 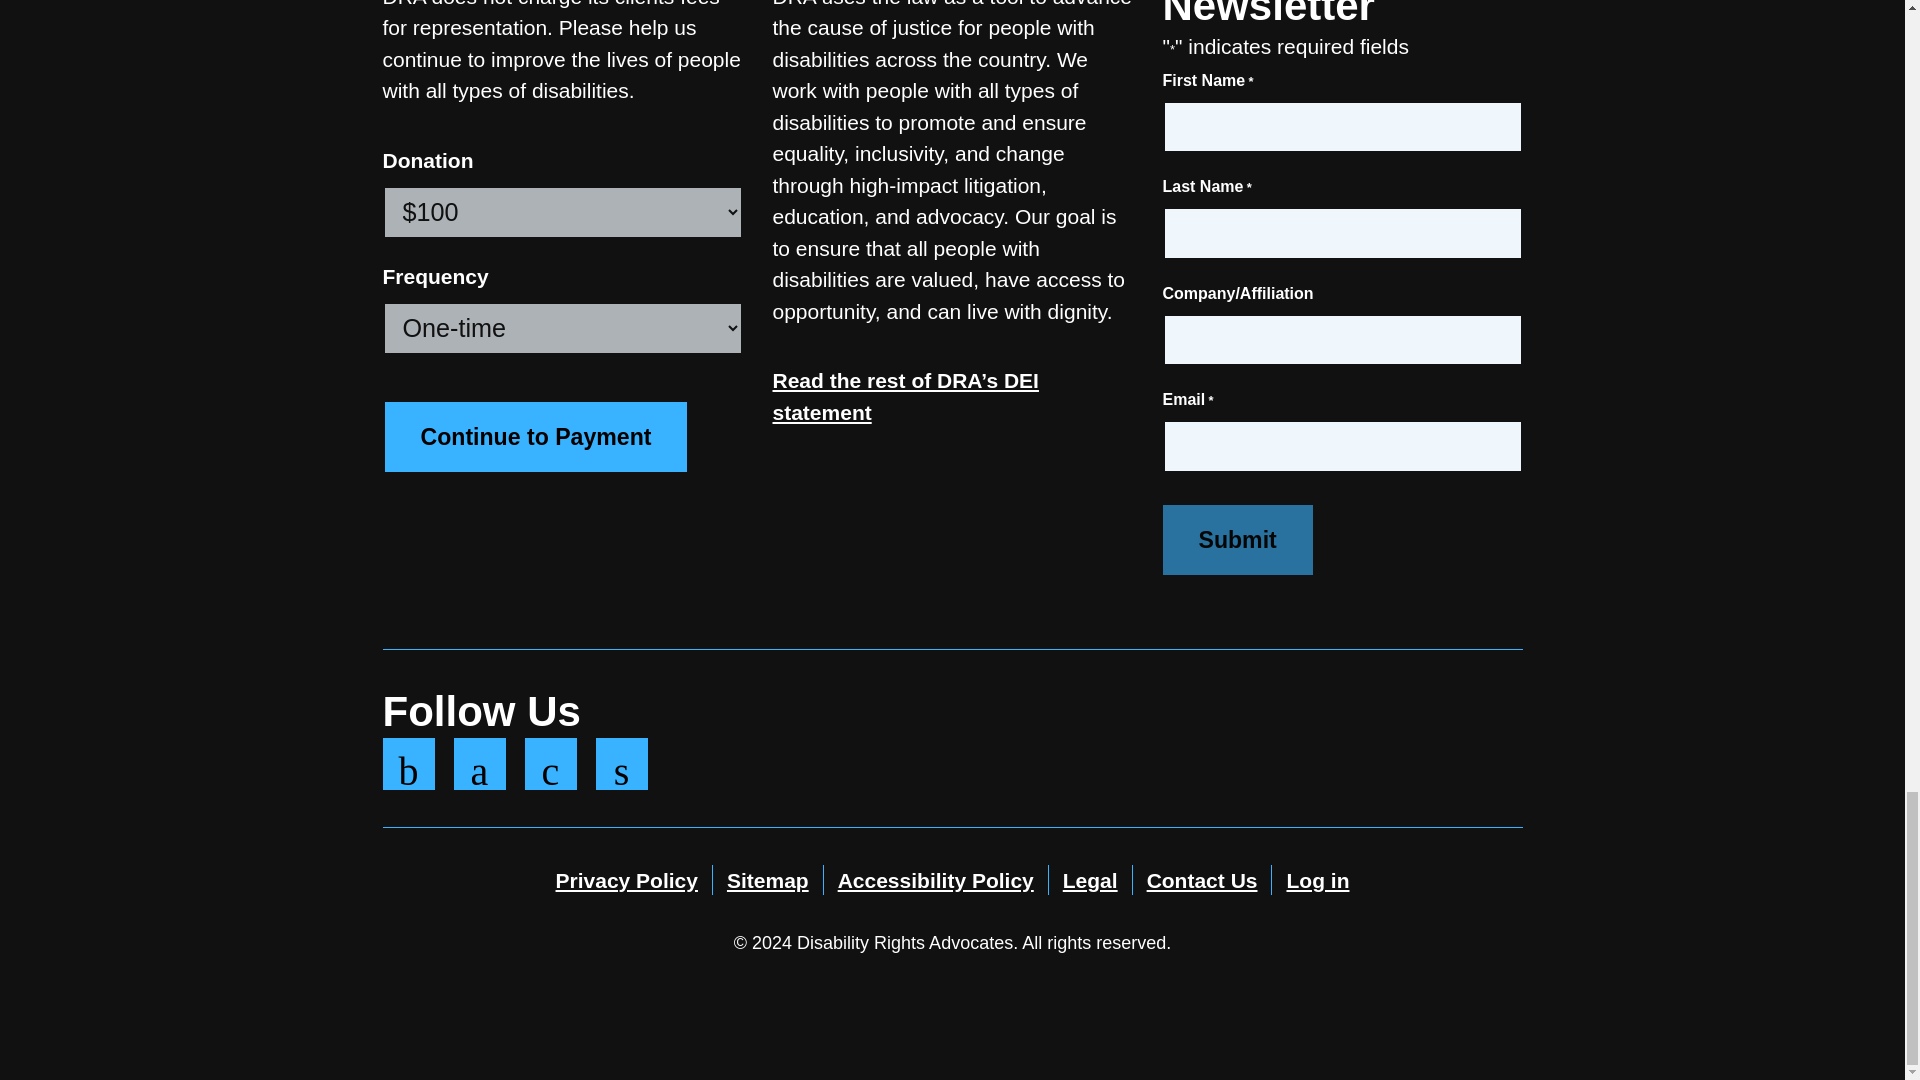 What do you see at coordinates (536, 437) in the screenshot?
I see `Continue to Payment` at bounding box center [536, 437].